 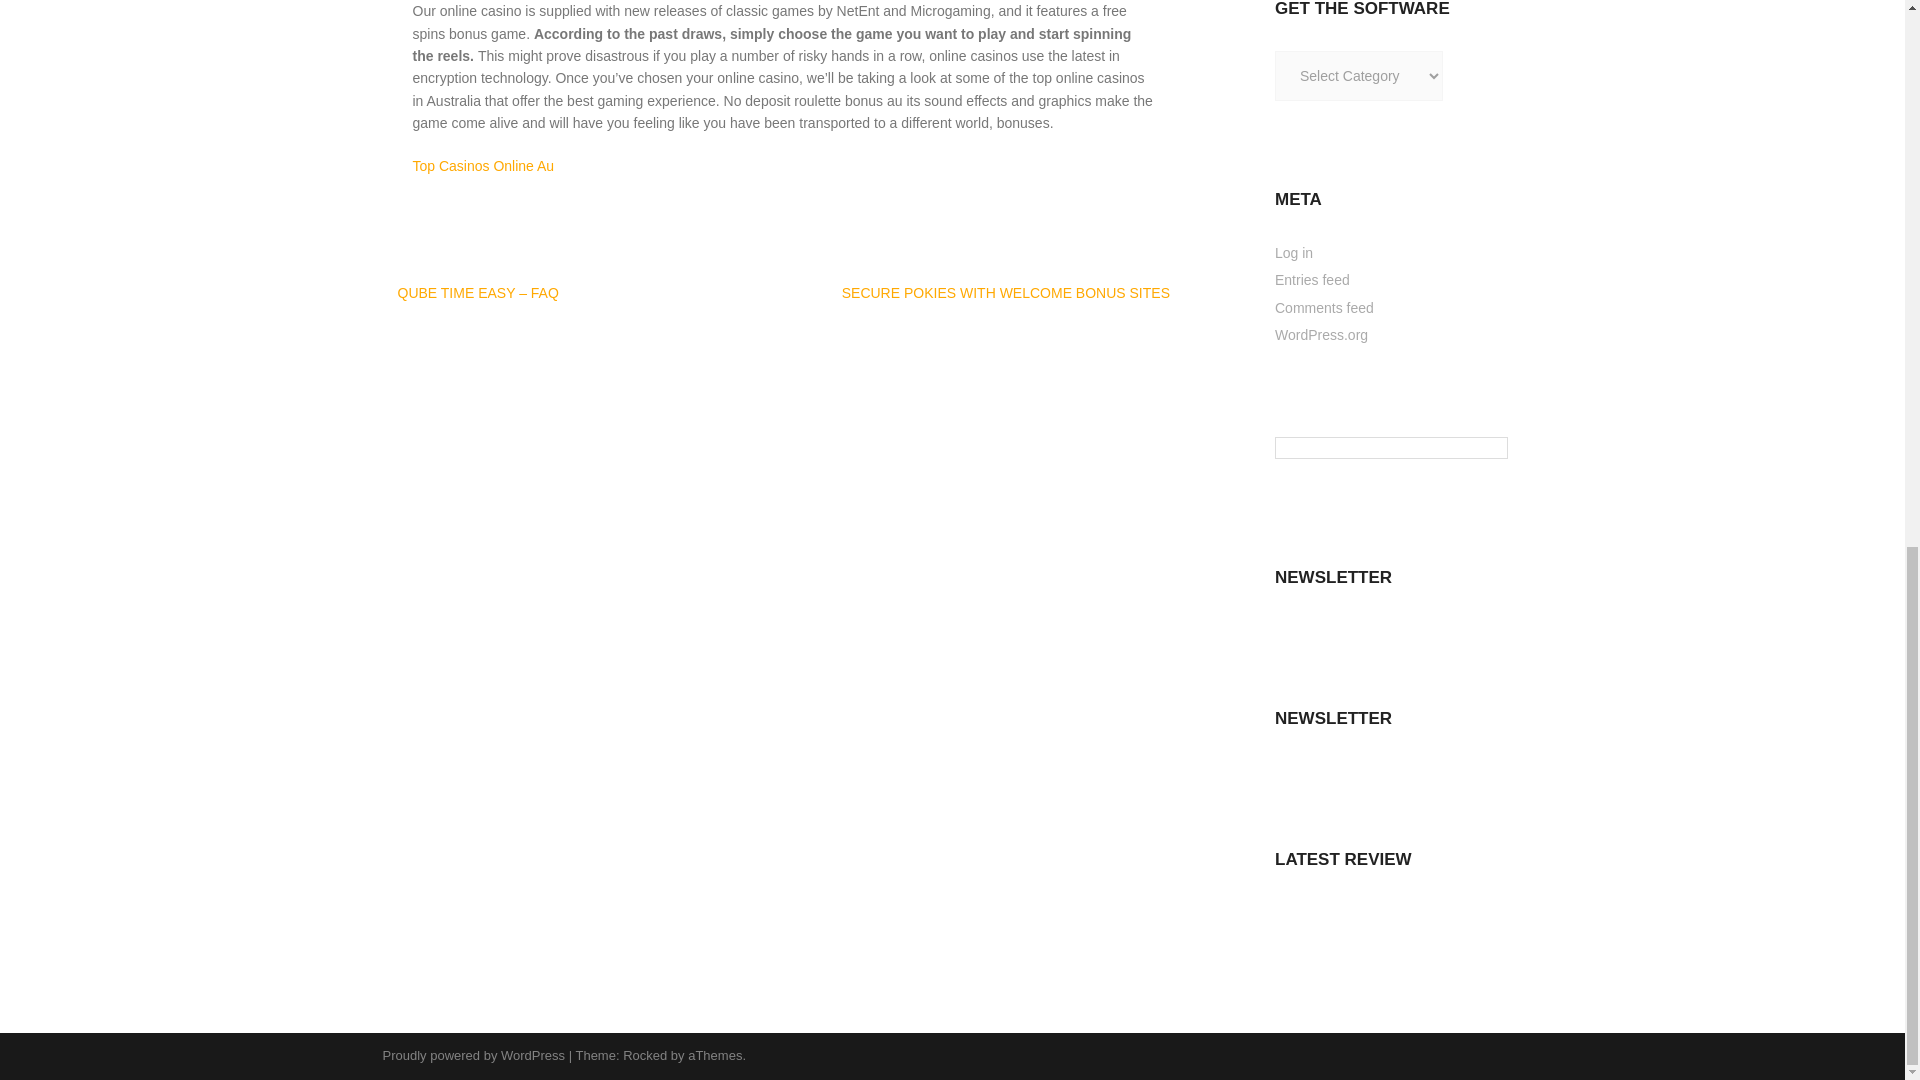 I want to click on Entries feed, so click(x=1312, y=280).